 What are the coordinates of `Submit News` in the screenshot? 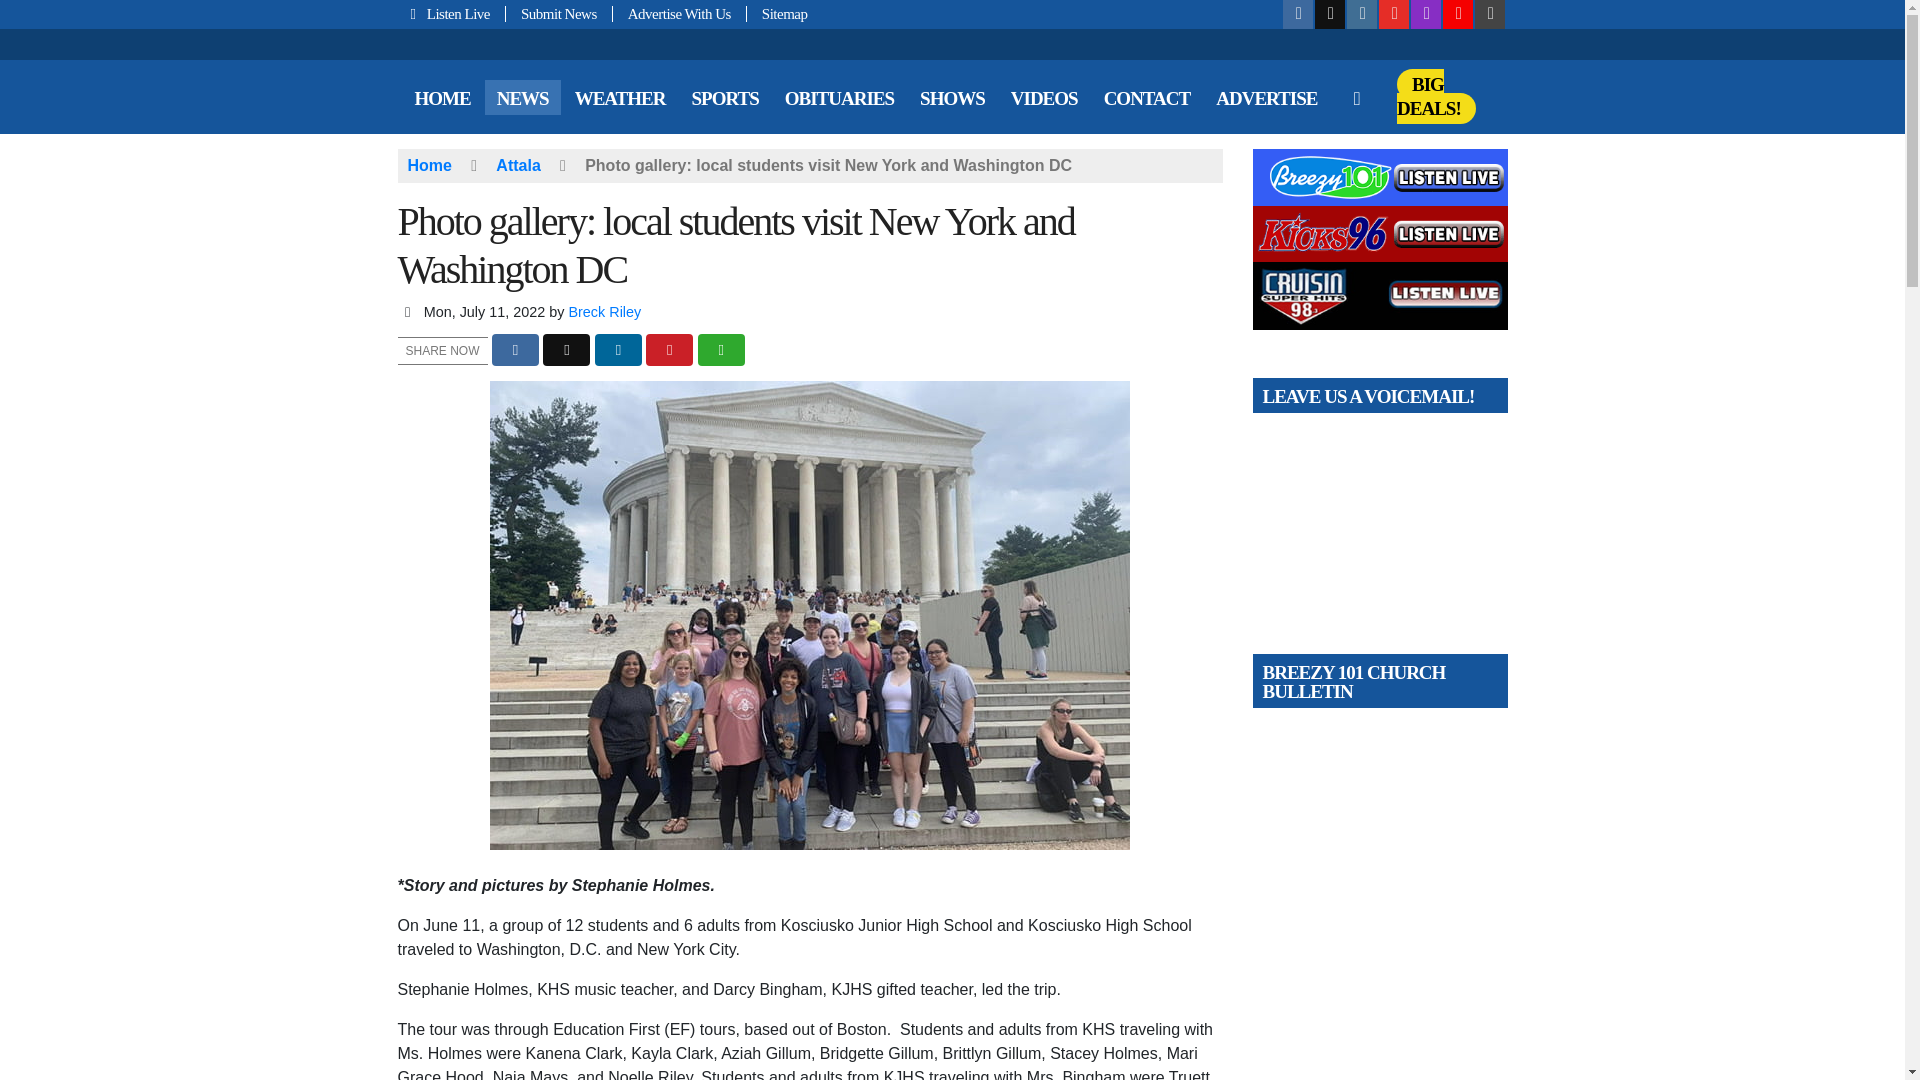 It's located at (559, 14).